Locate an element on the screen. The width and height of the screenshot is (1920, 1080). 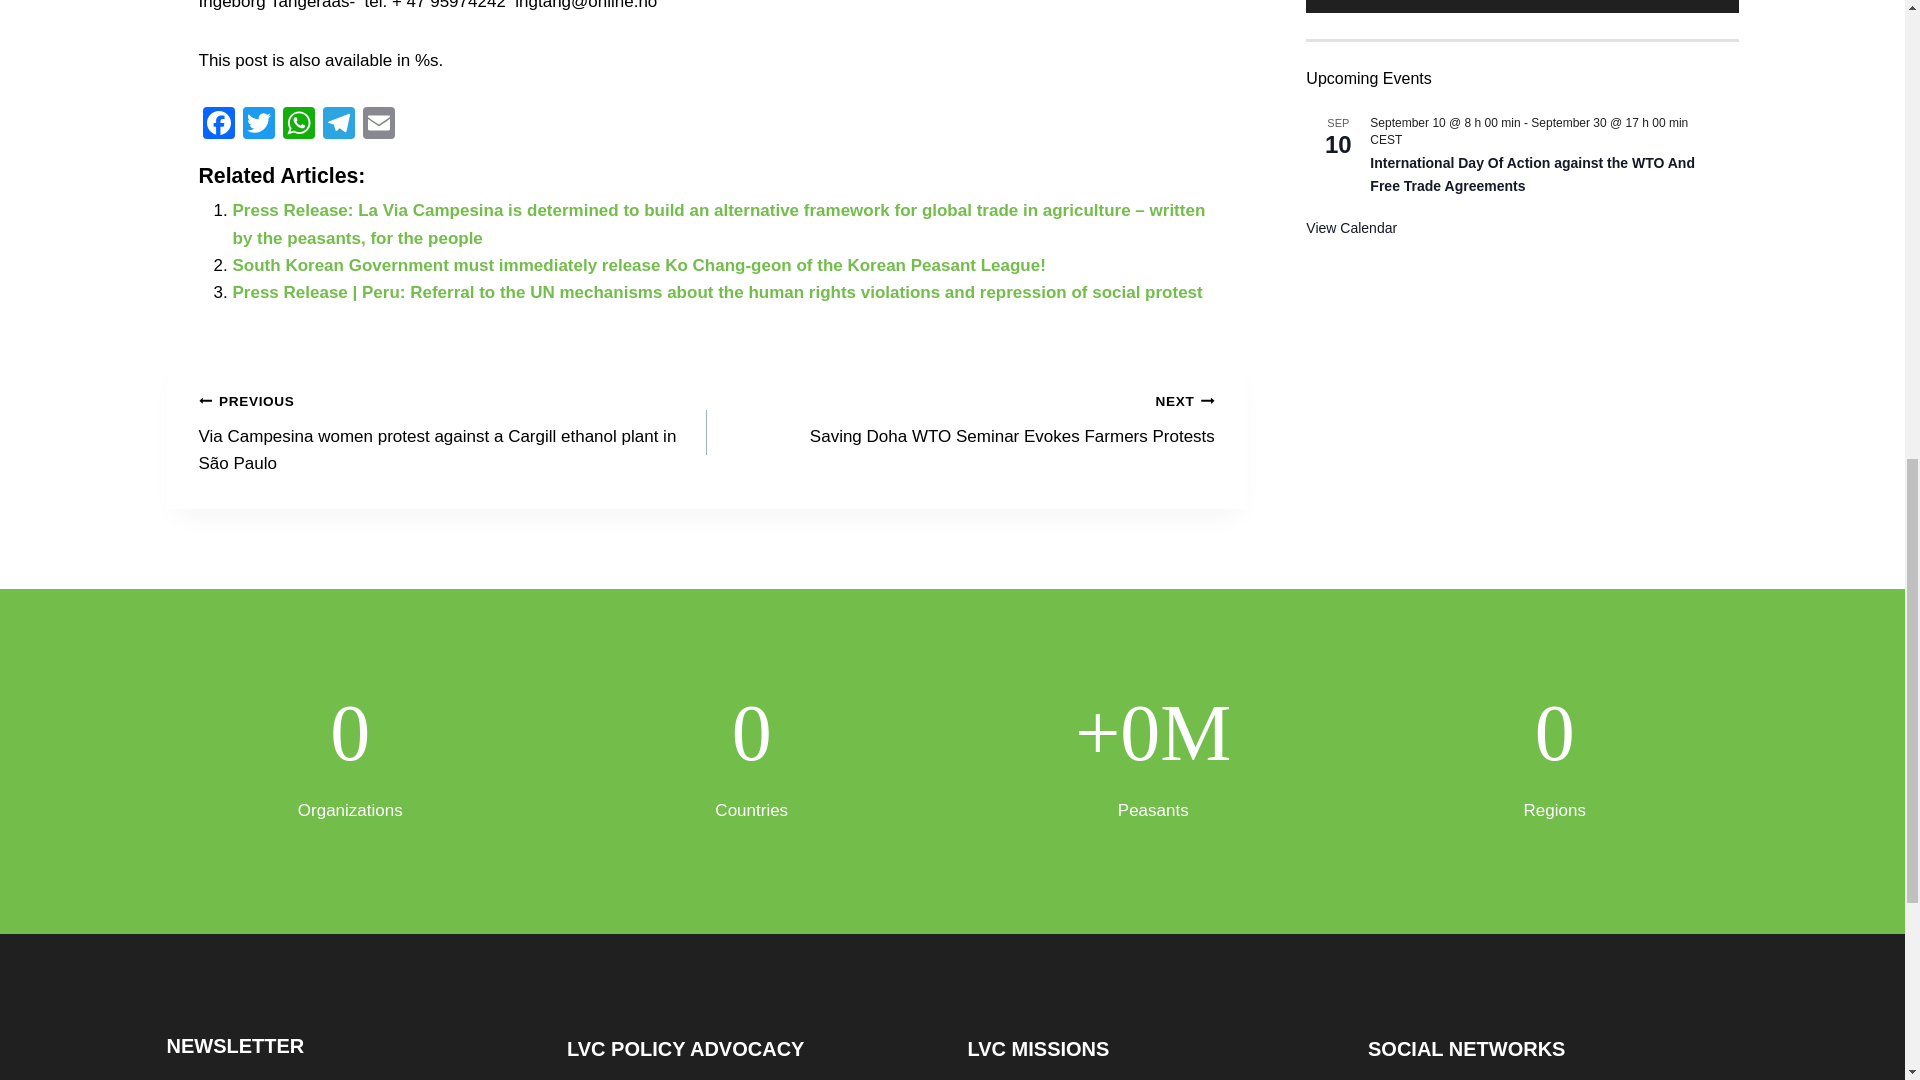
Twitter is located at coordinates (258, 124).